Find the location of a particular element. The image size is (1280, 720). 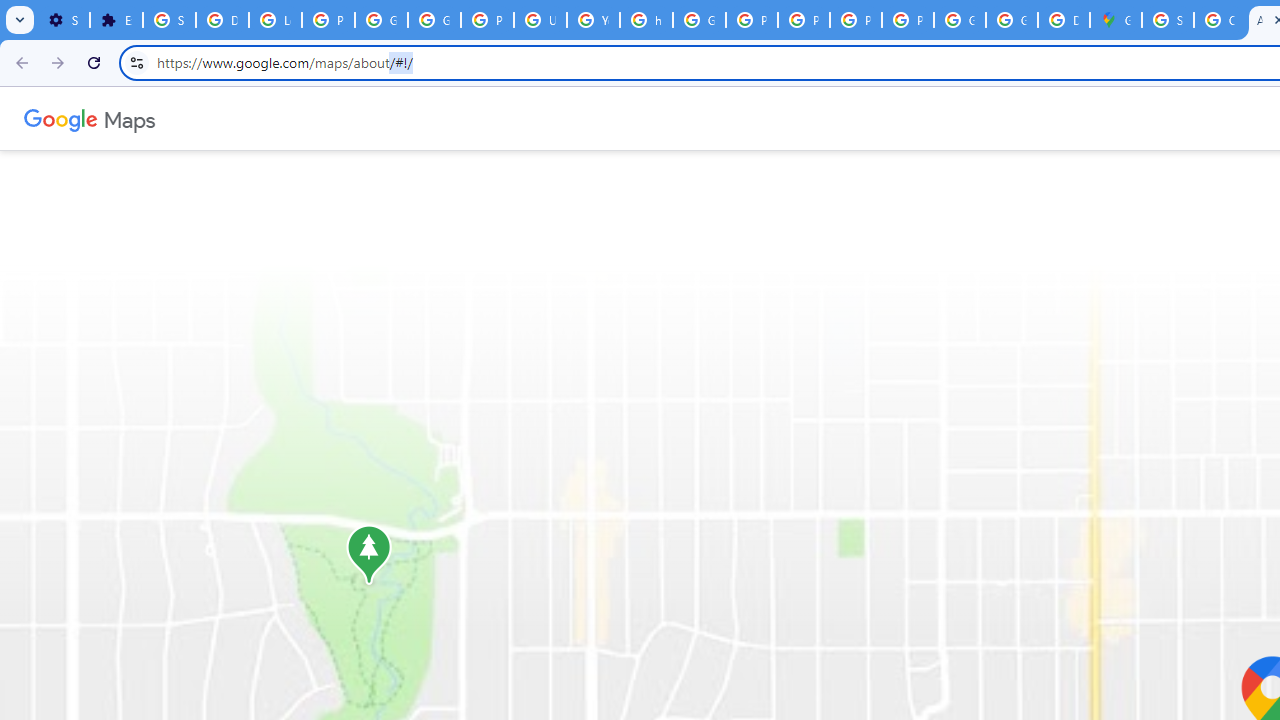

Delete photos & videos - Computer - Google Photos Help is located at coordinates (222, 20).